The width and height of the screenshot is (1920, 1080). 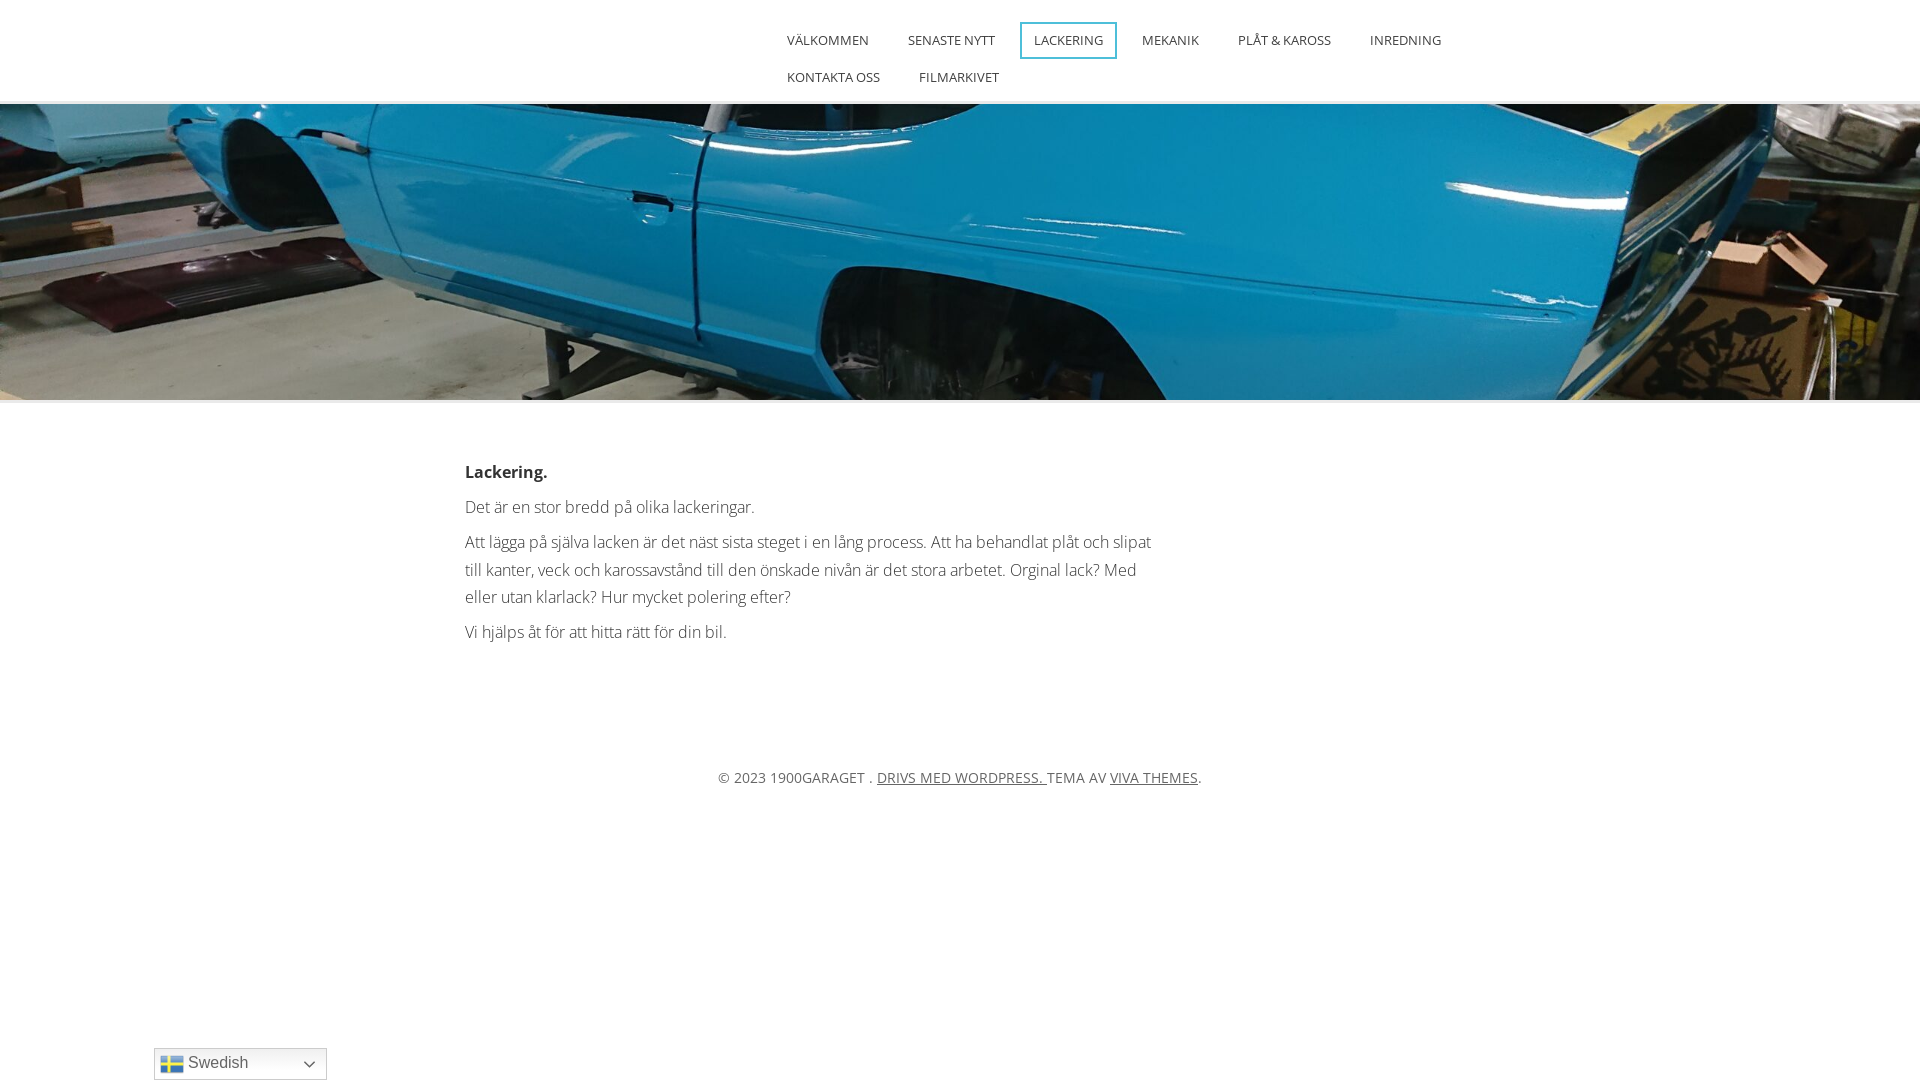 I want to click on VIVA THEMES, so click(x=1154, y=778).